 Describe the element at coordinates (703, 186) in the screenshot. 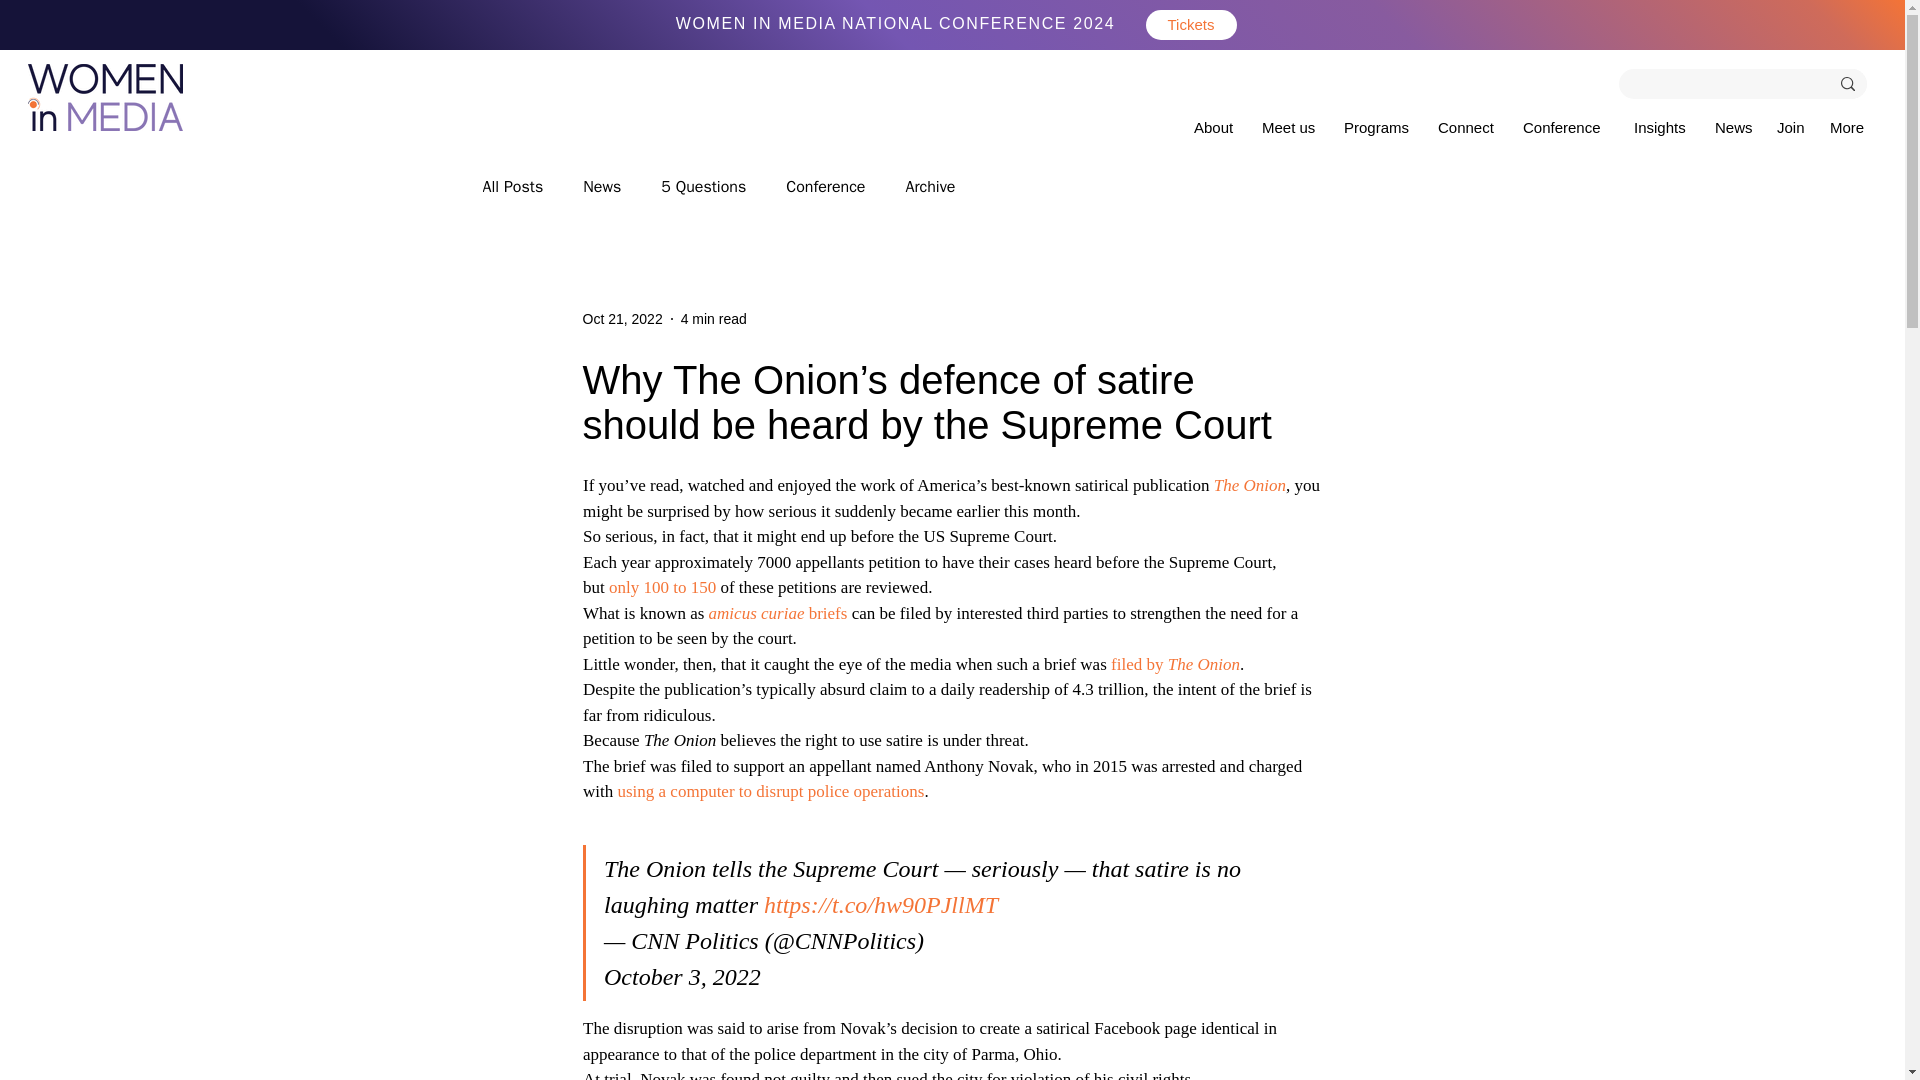

I see `5 Questions` at that location.